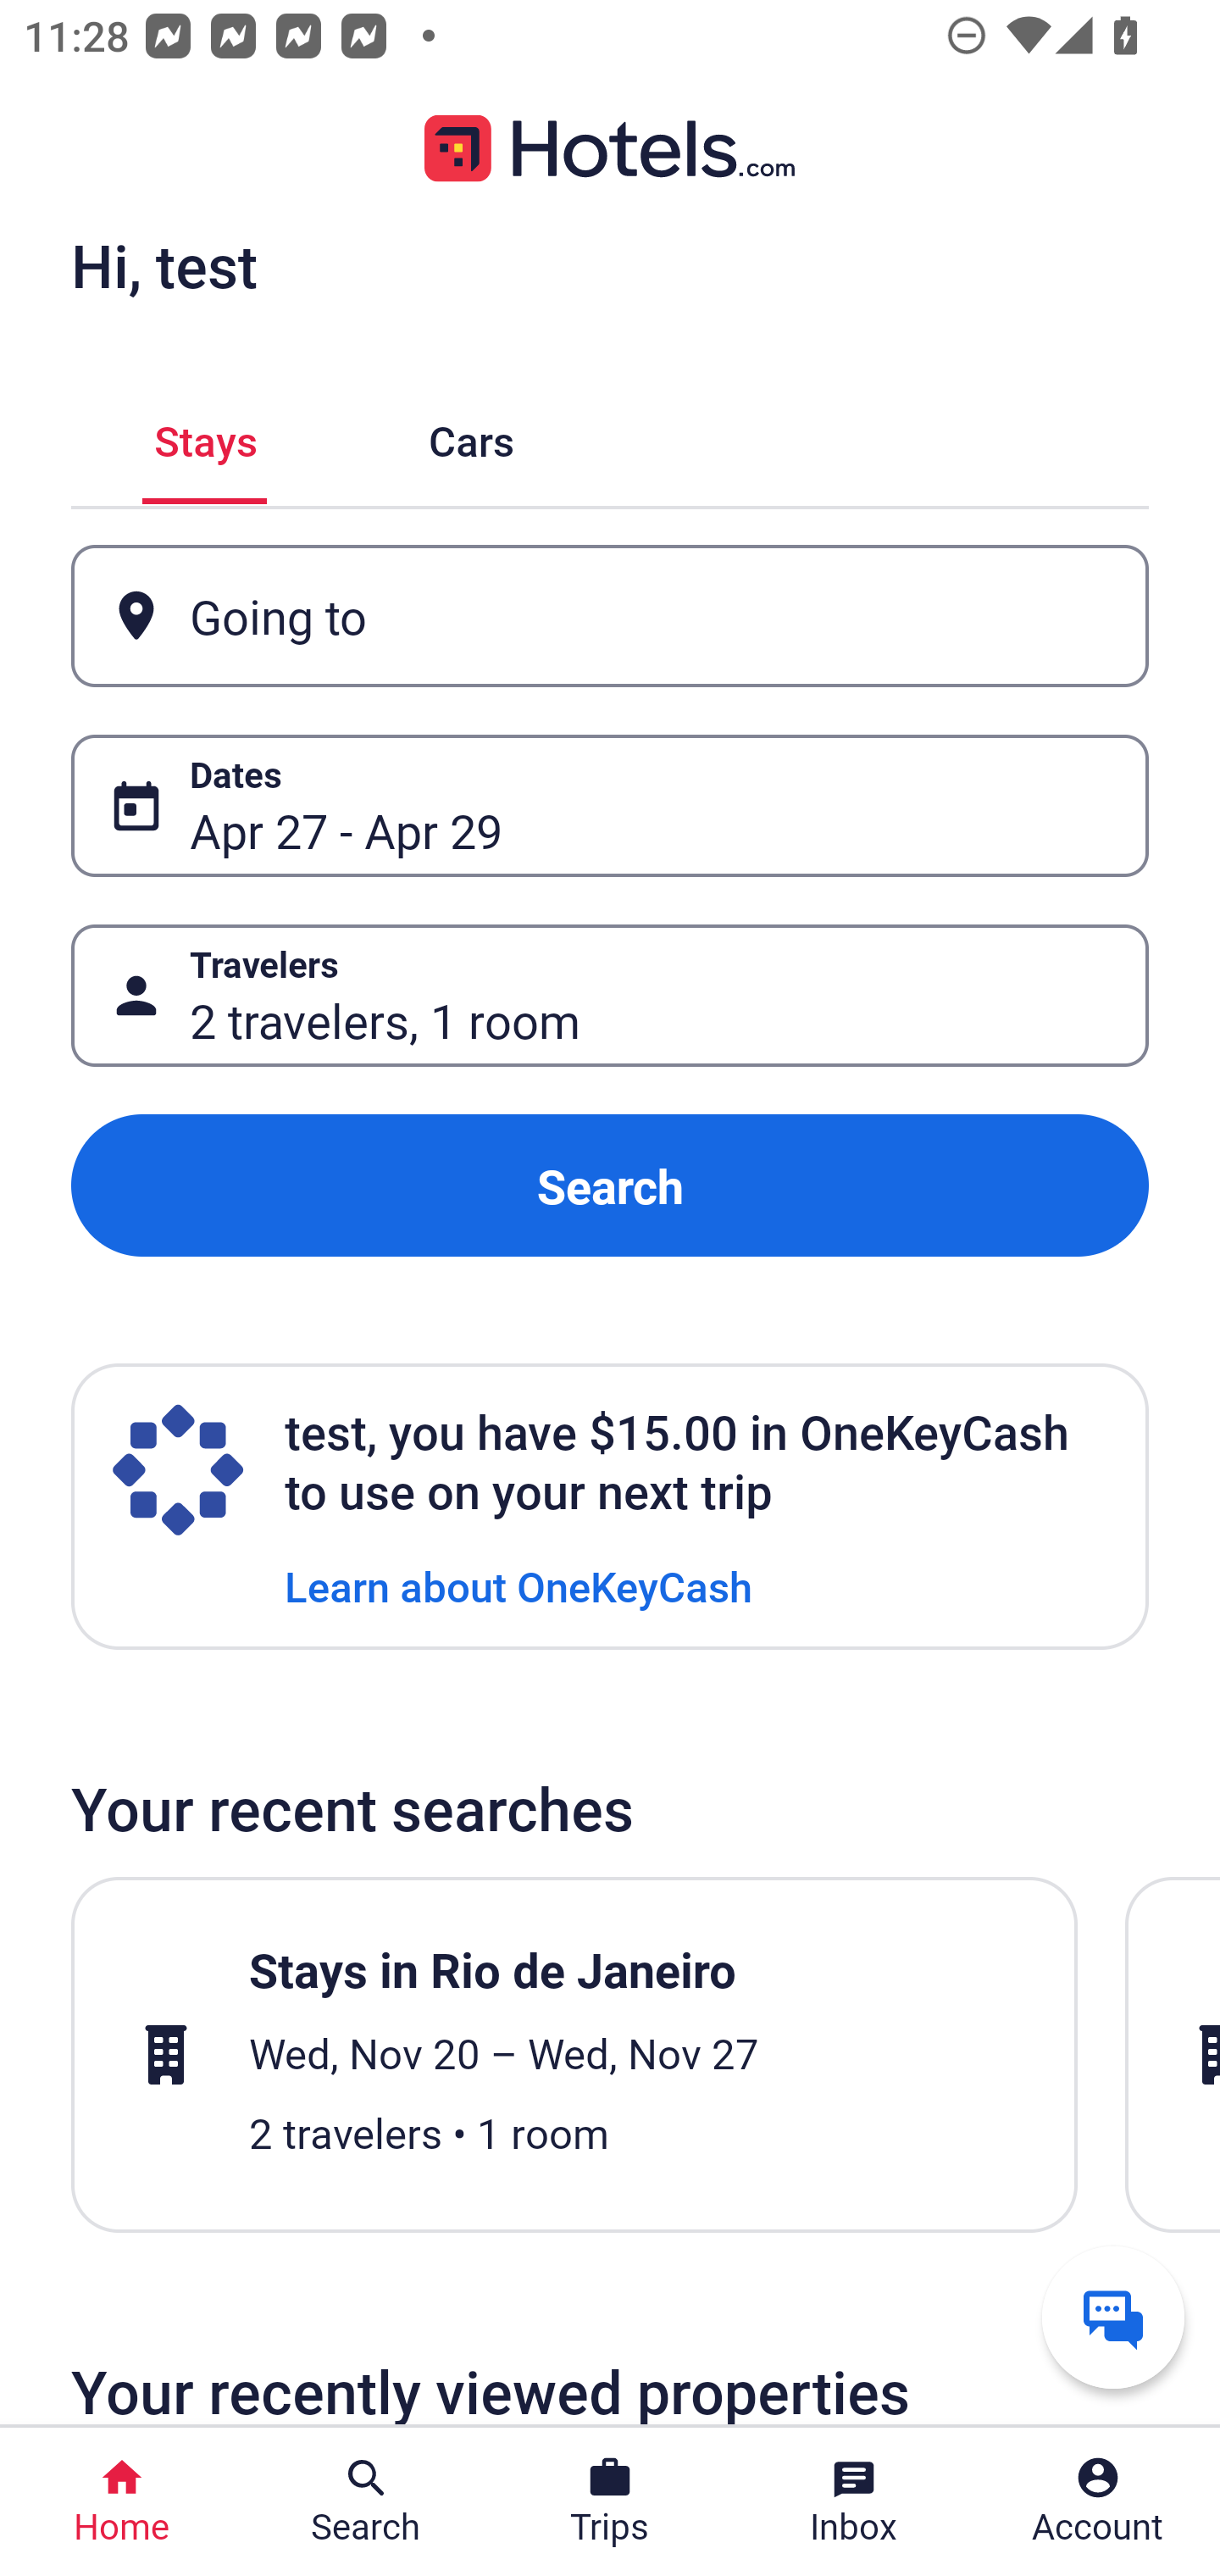 This screenshot has width=1220, height=2576. What do you see at coordinates (610, 617) in the screenshot?
I see `Going to Button` at bounding box center [610, 617].